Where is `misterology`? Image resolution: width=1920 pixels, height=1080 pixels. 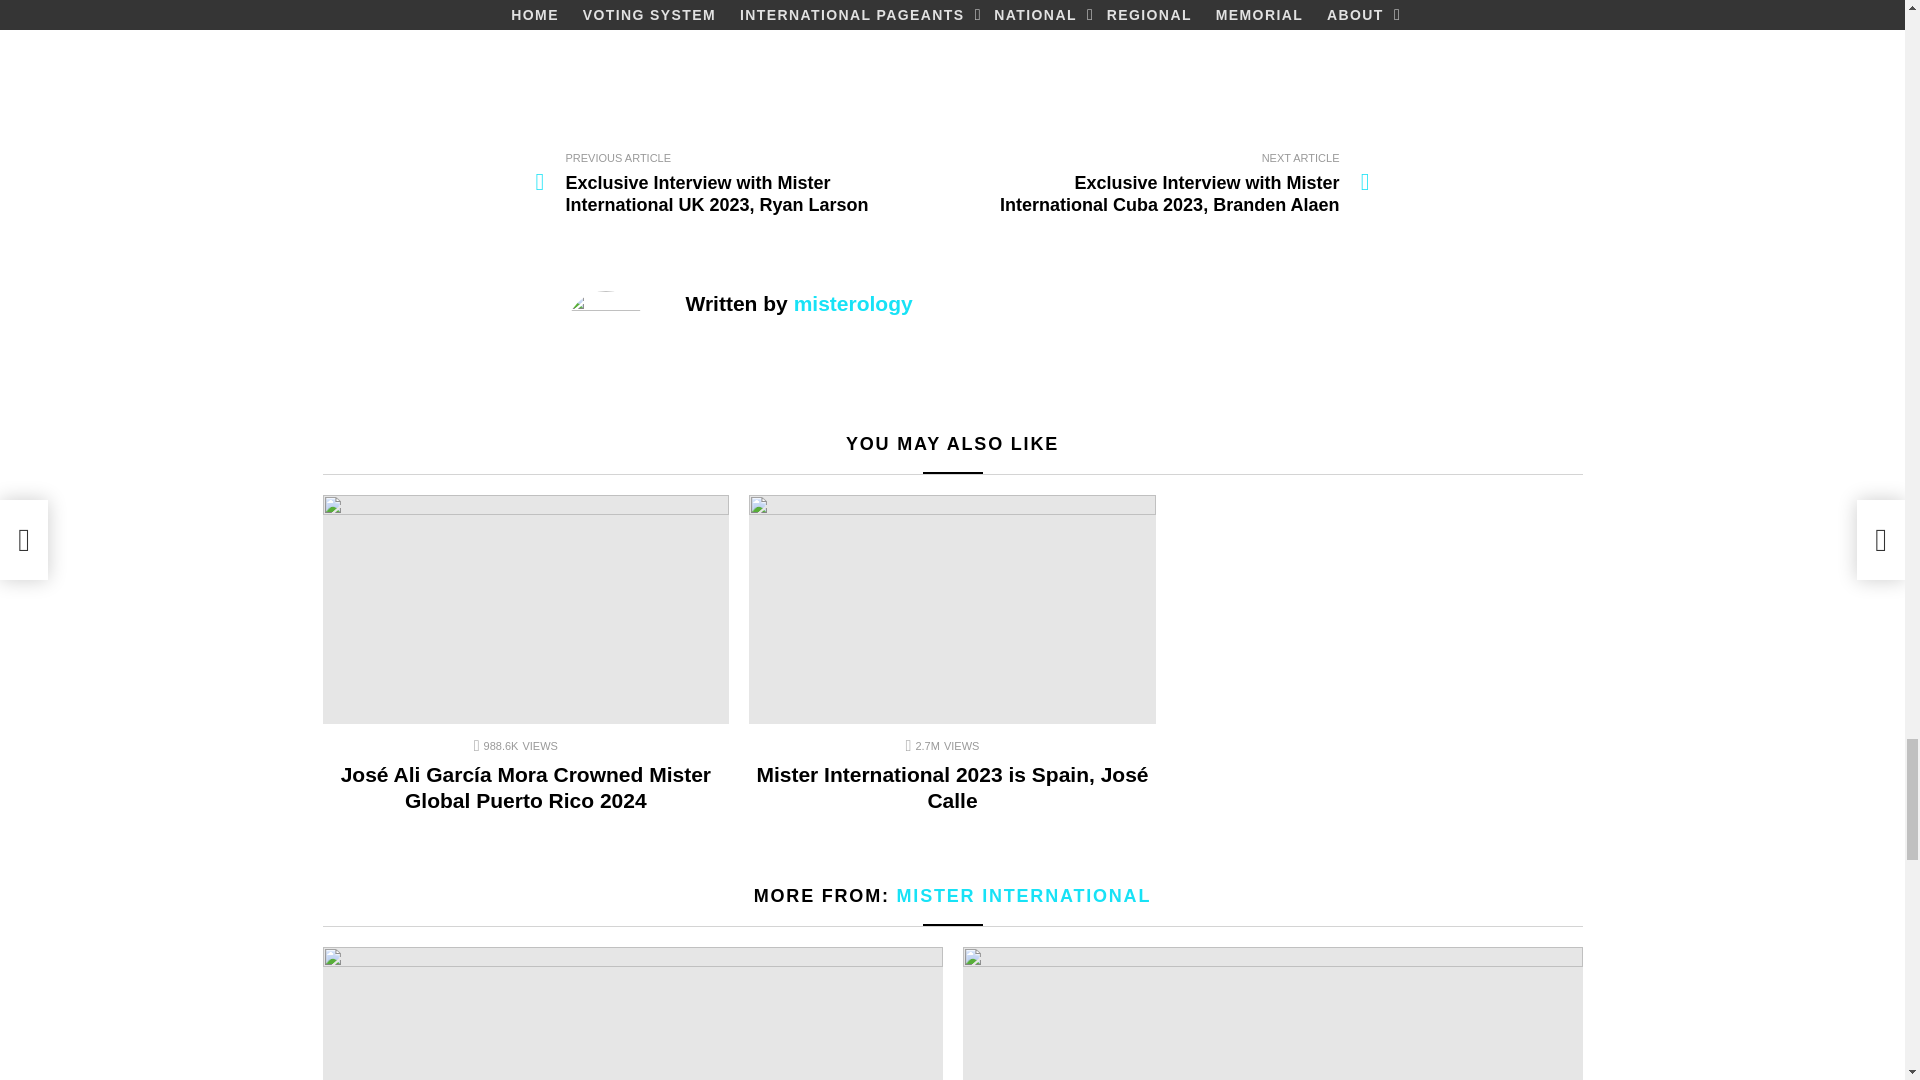 misterology is located at coordinates (854, 303).